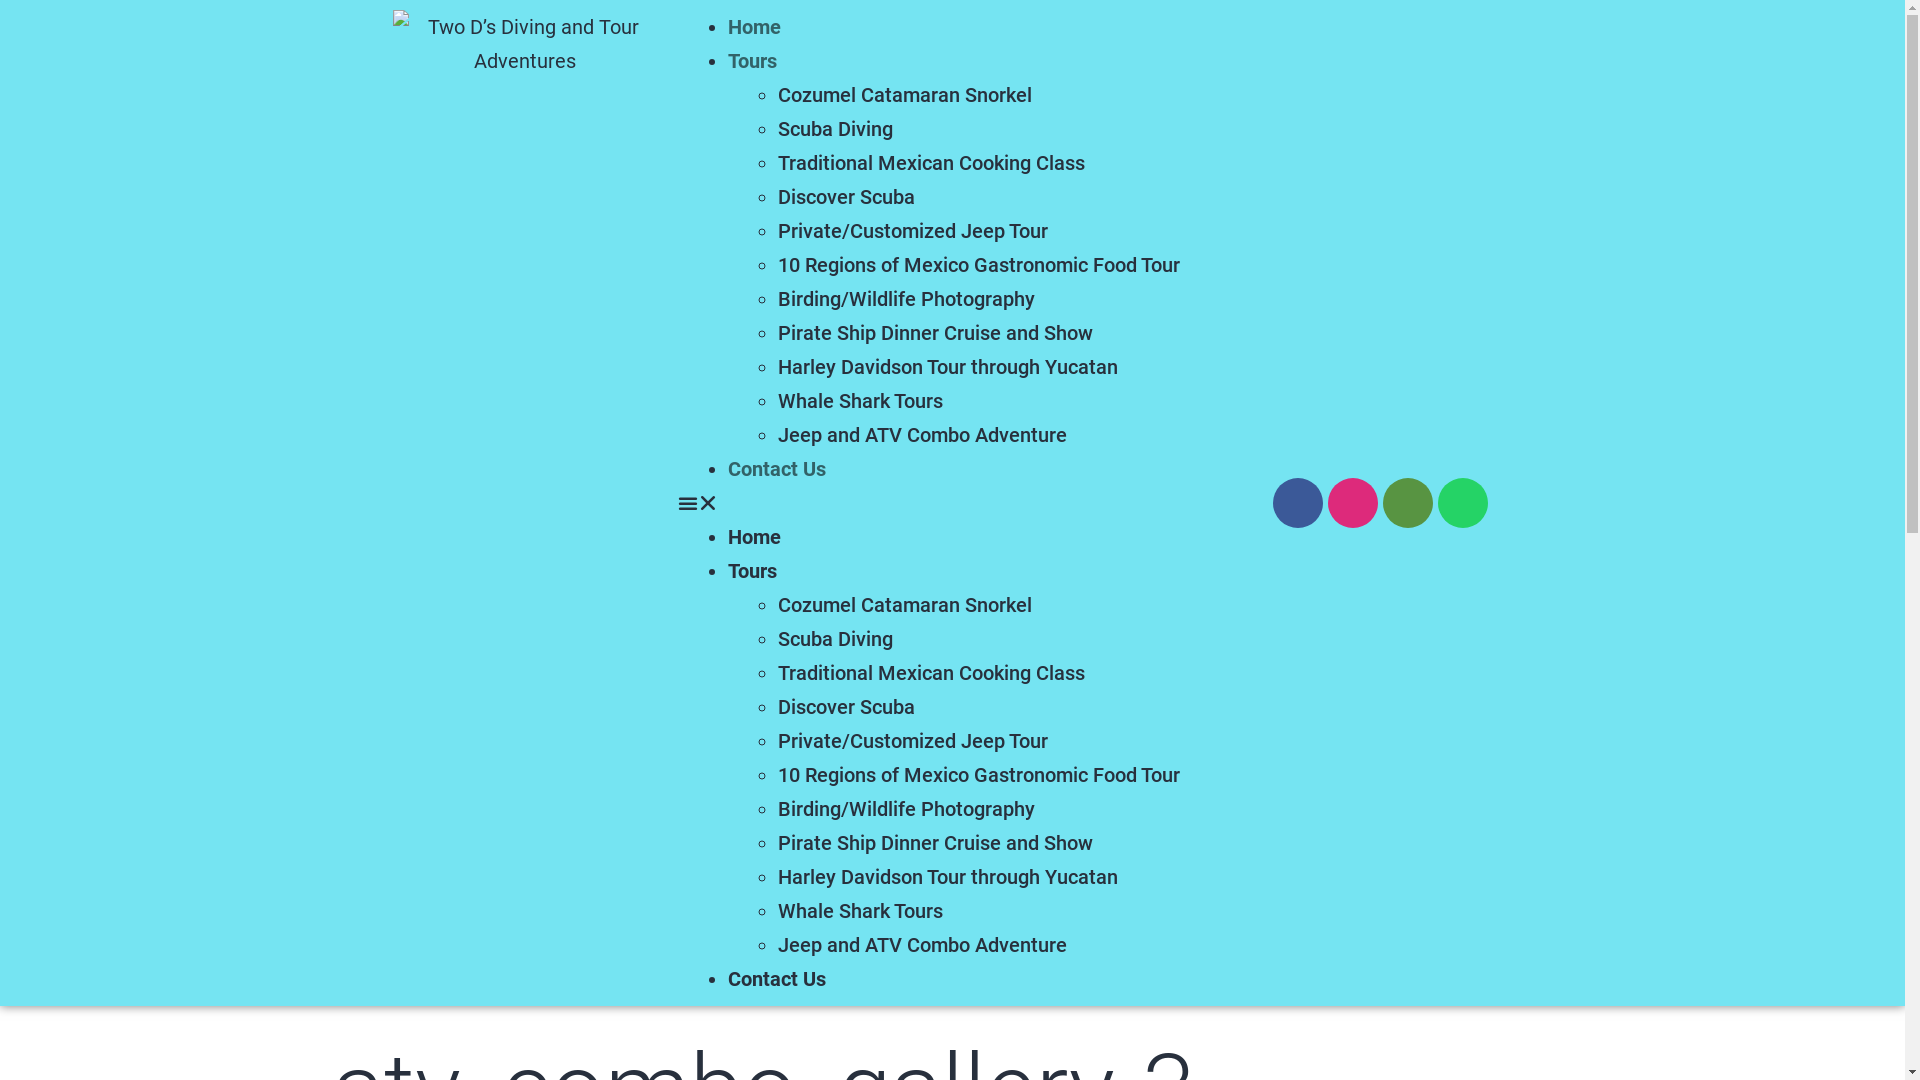  Describe the element at coordinates (846, 707) in the screenshot. I see `Discover Scuba` at that location.